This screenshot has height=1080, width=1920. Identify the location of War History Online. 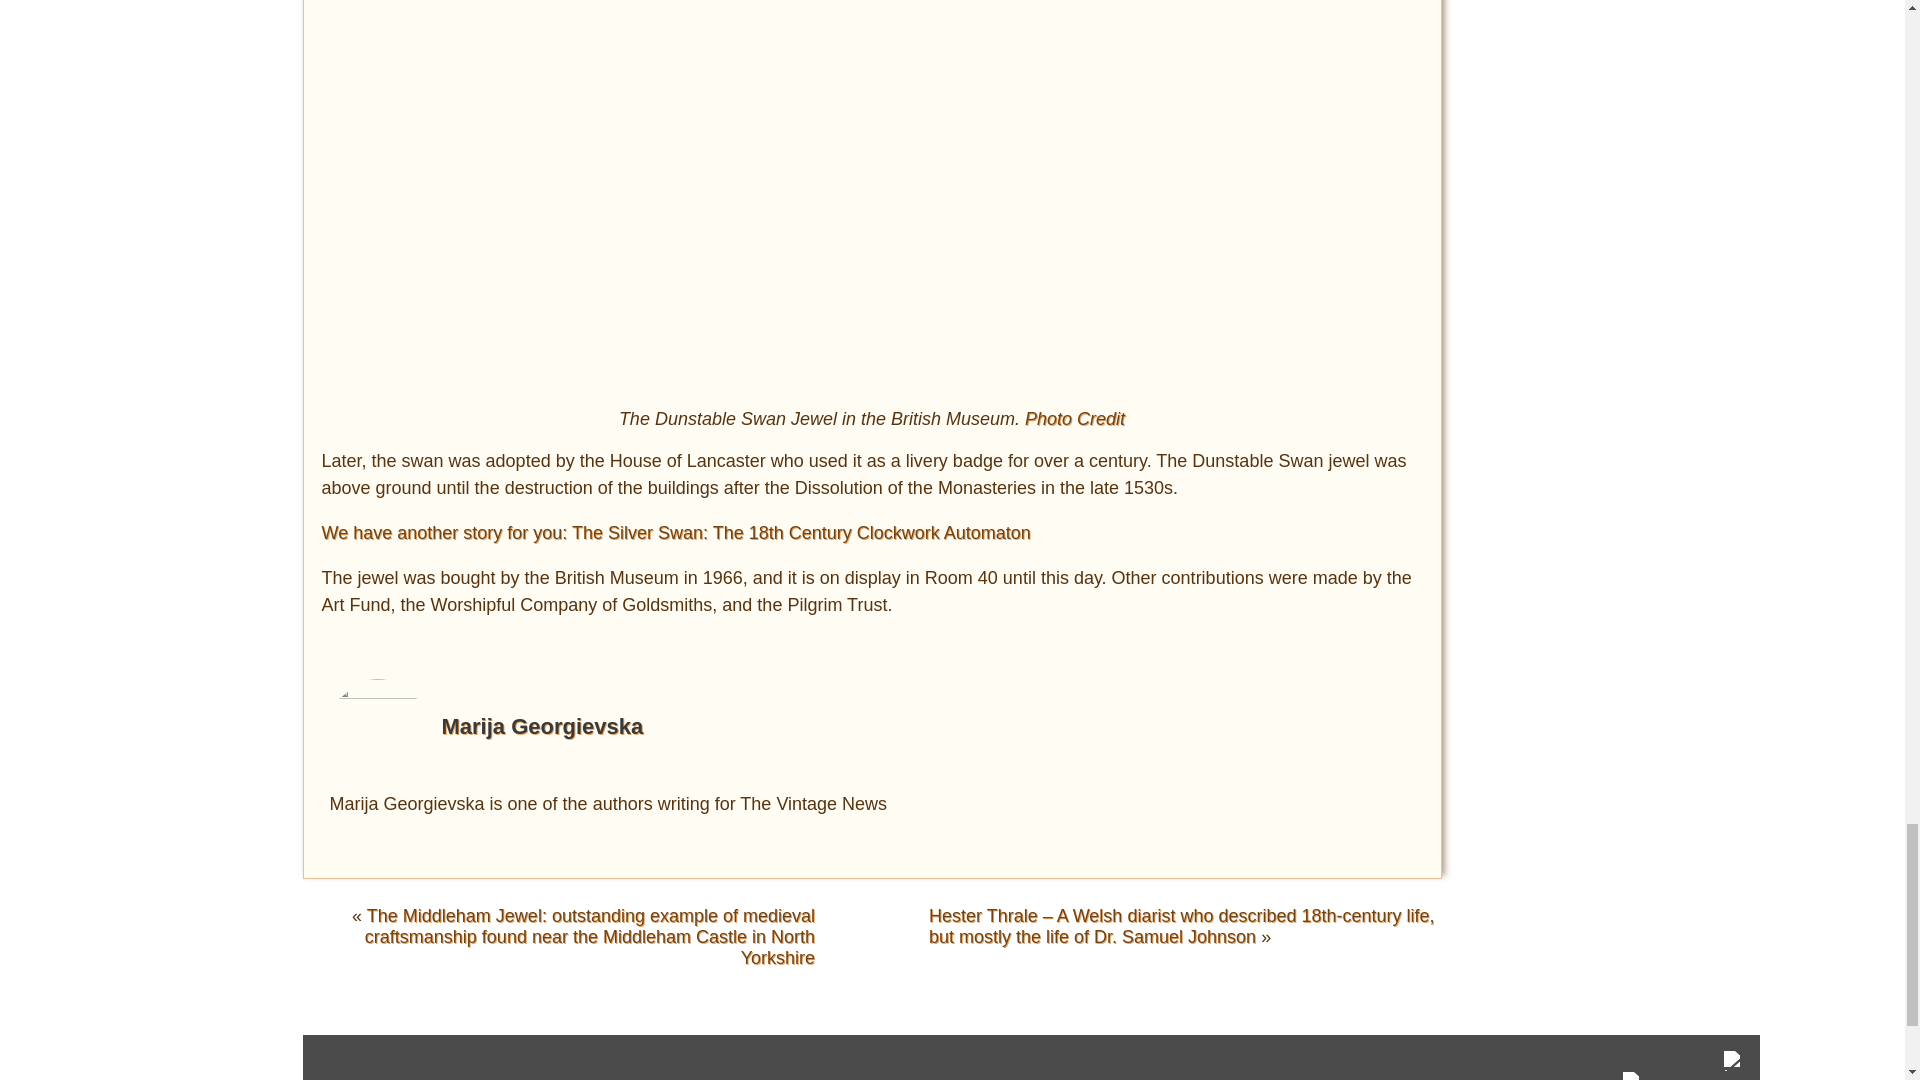
(1632, 1076).